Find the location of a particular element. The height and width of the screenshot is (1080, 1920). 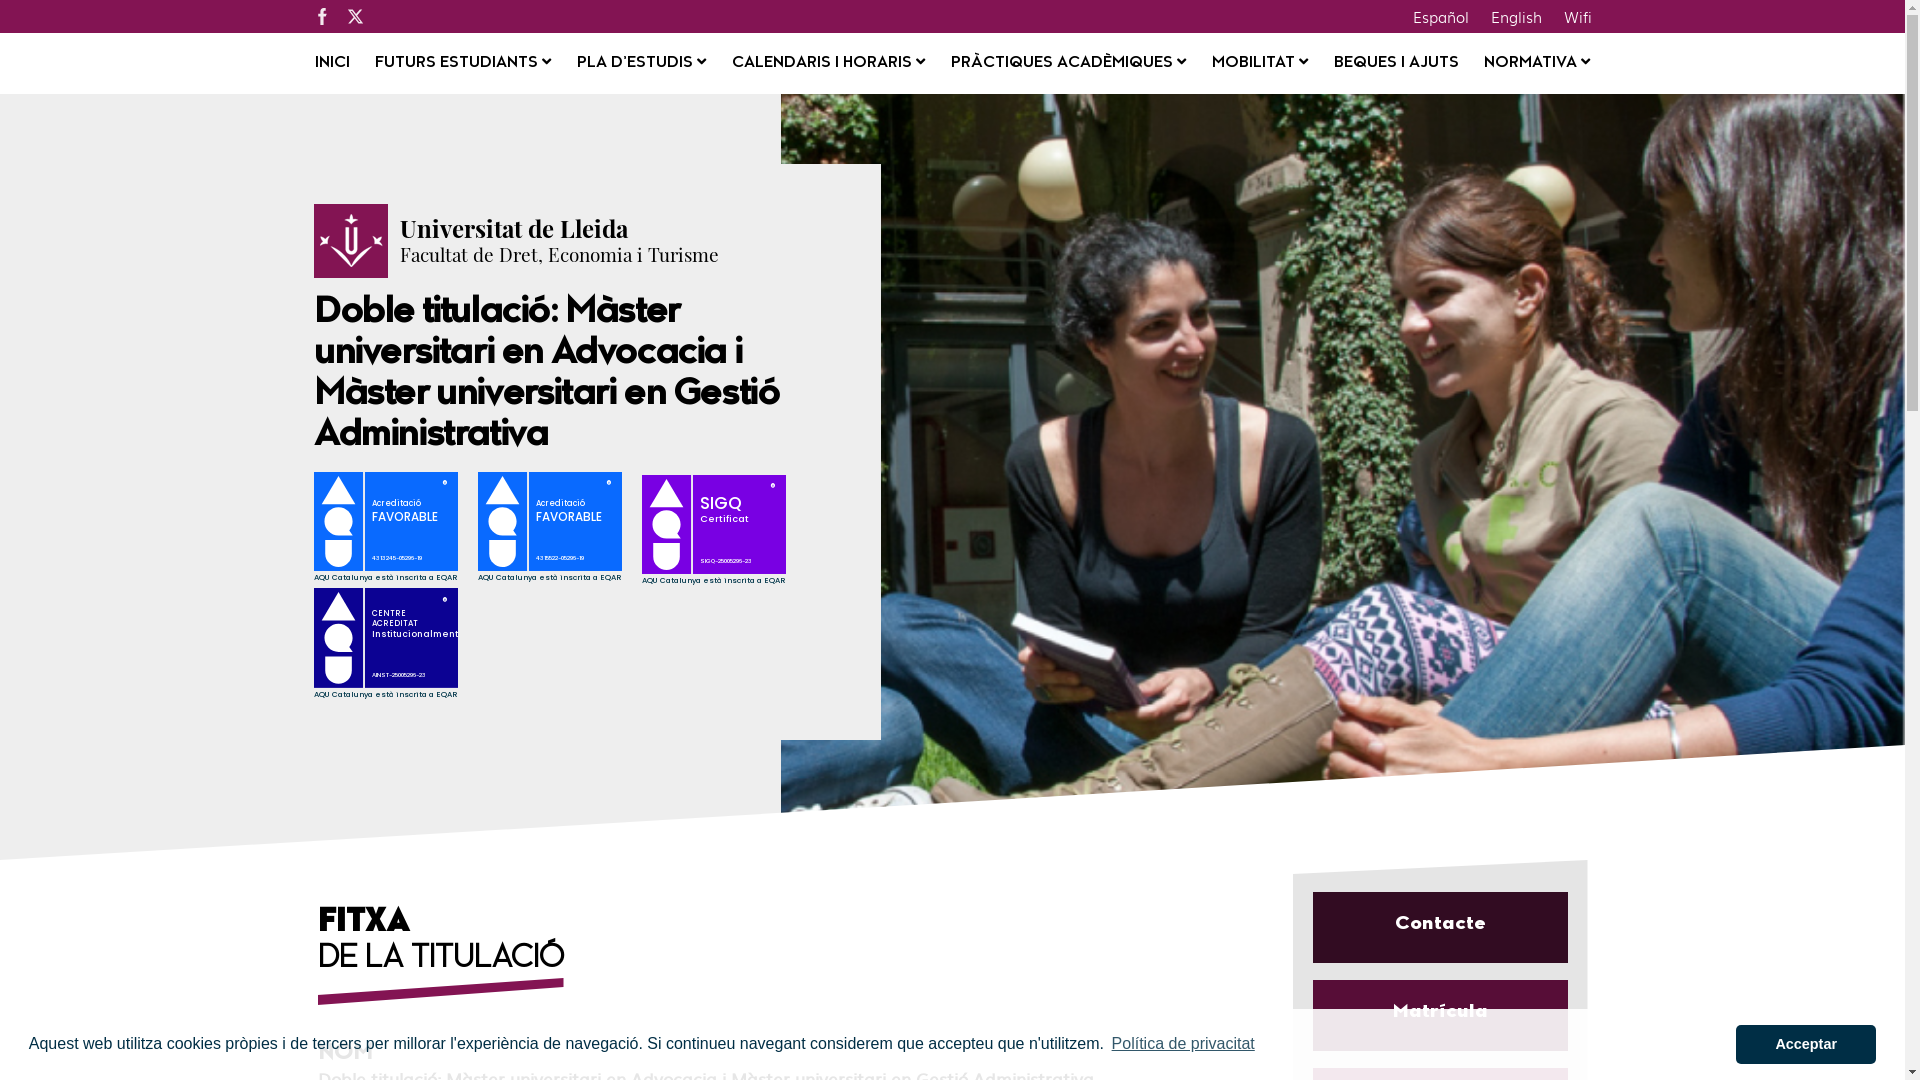

NORMATIVA is located at coordinates (1537, 64).